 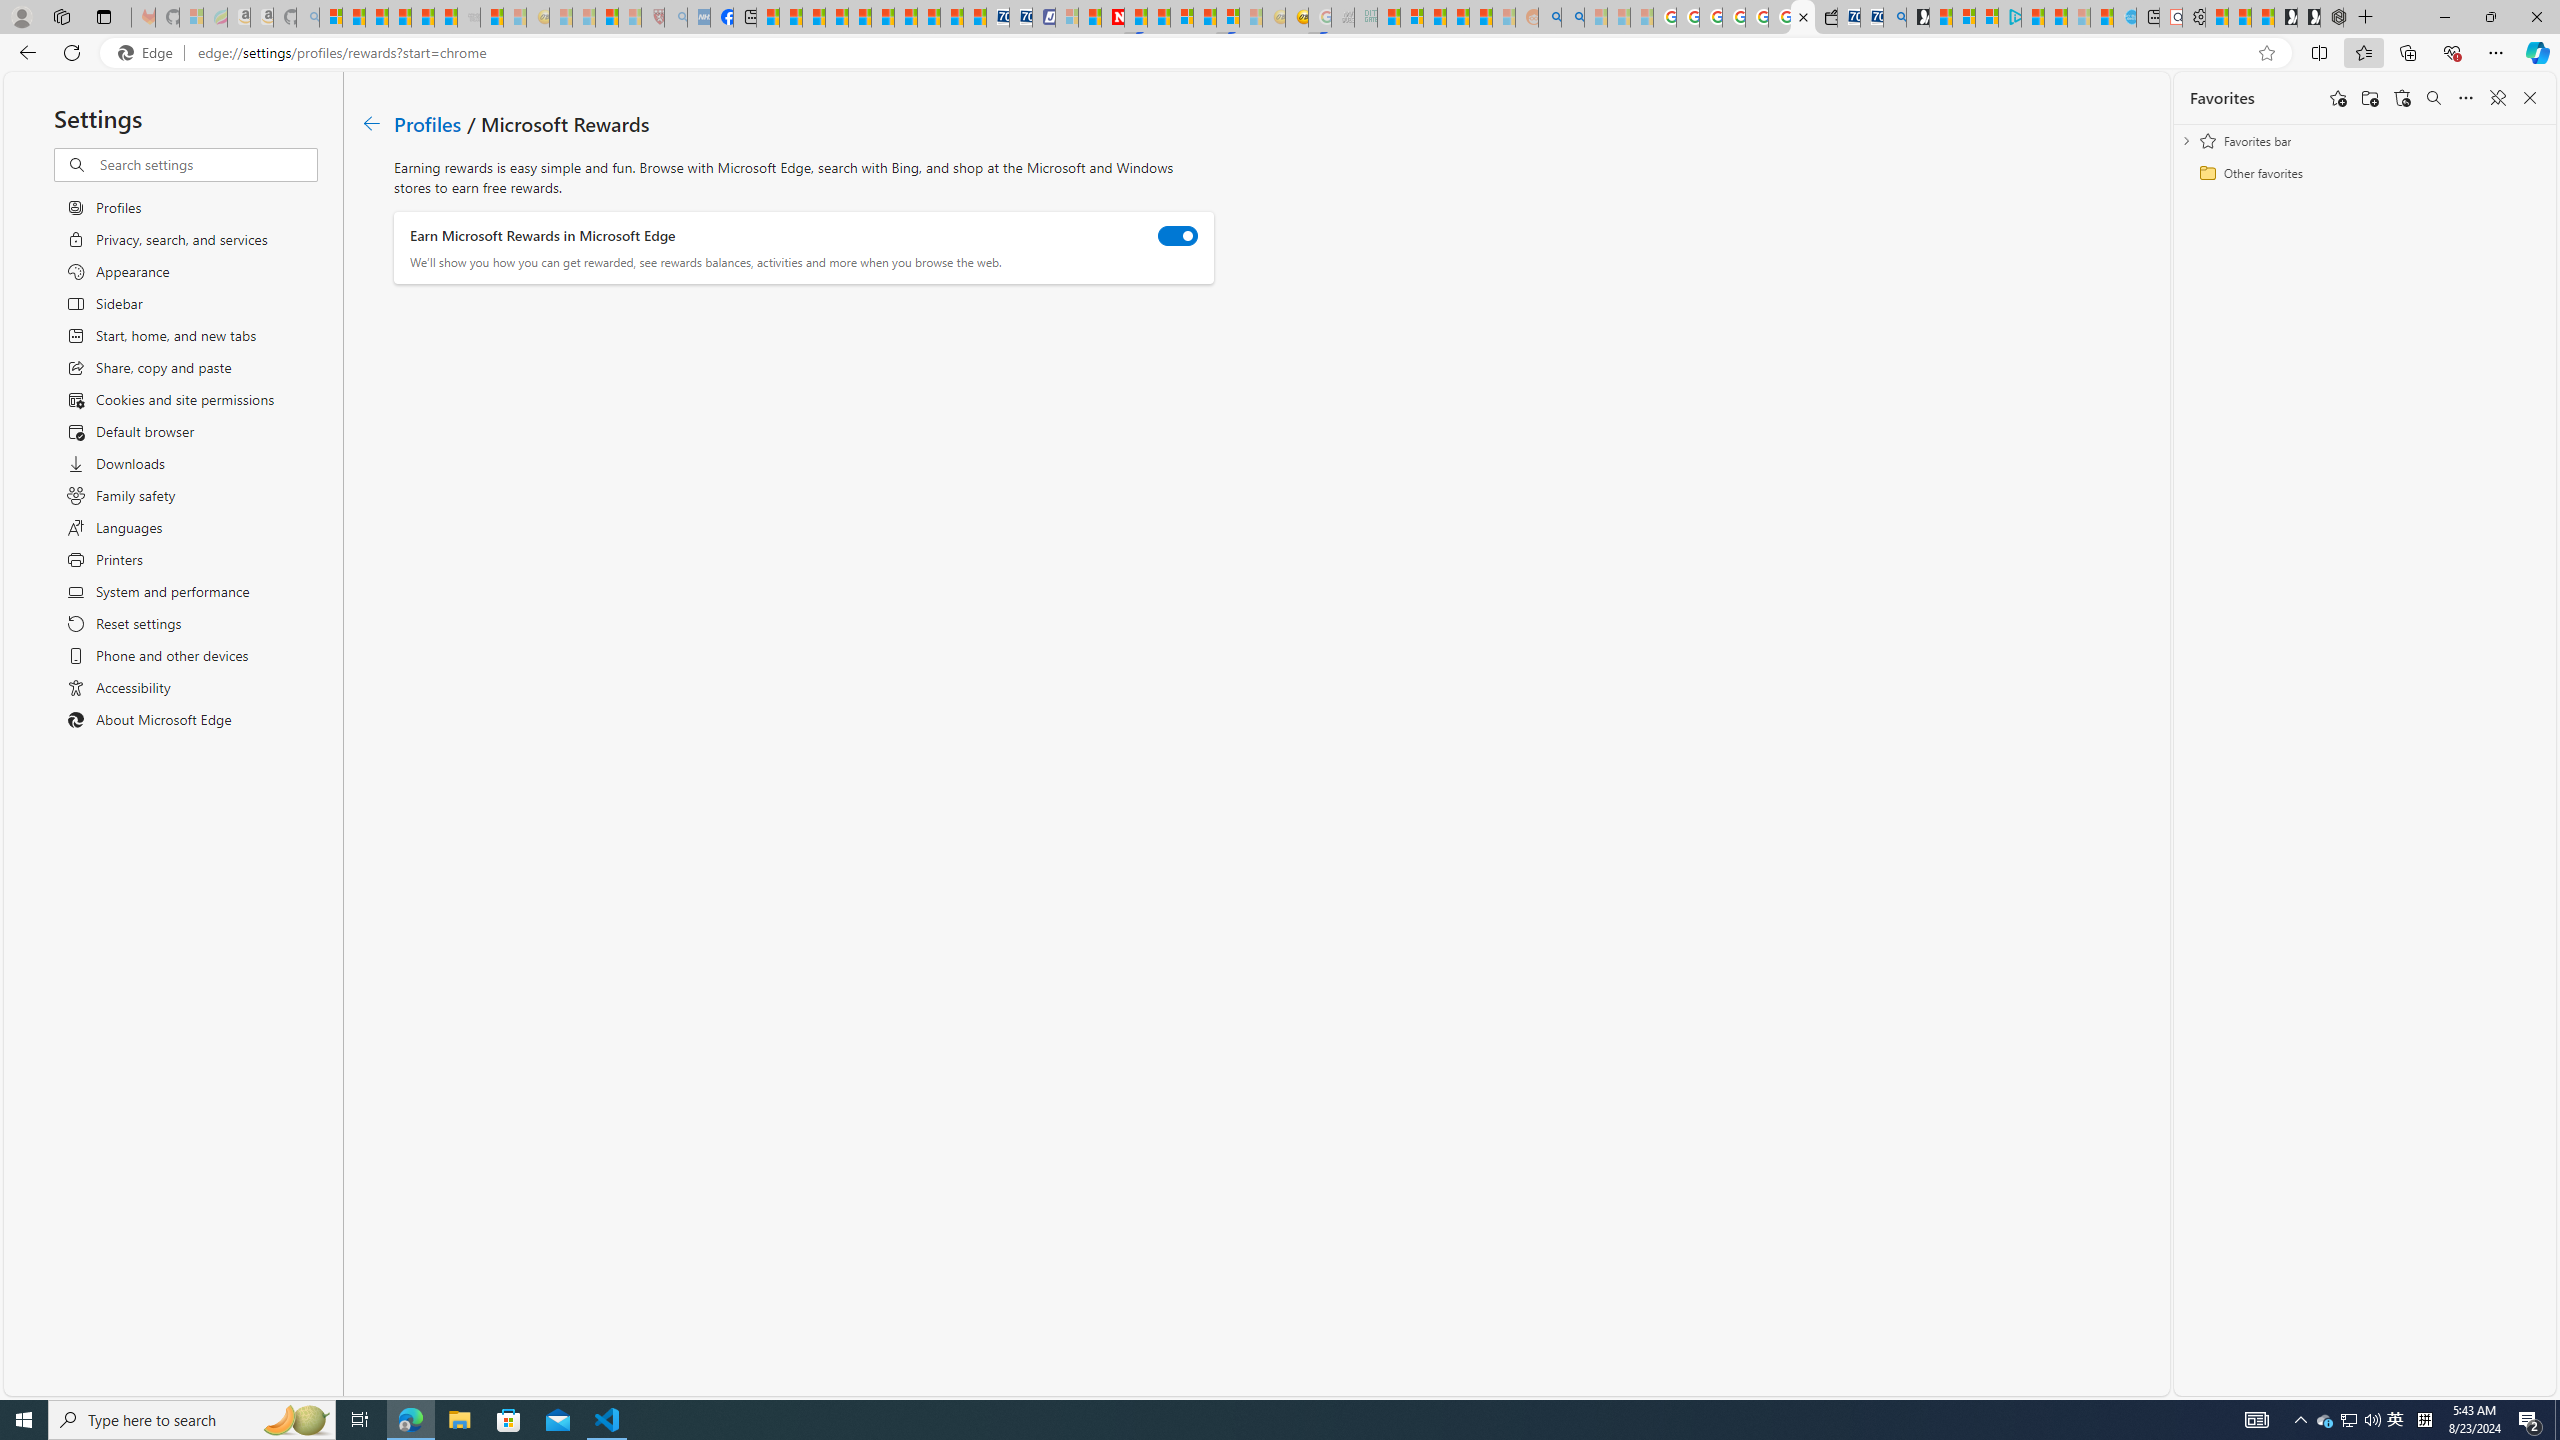 What do you see at coordinates (1824, 17) in the screenshot?
I see `Wallet` at bounding box center [1824, 17].